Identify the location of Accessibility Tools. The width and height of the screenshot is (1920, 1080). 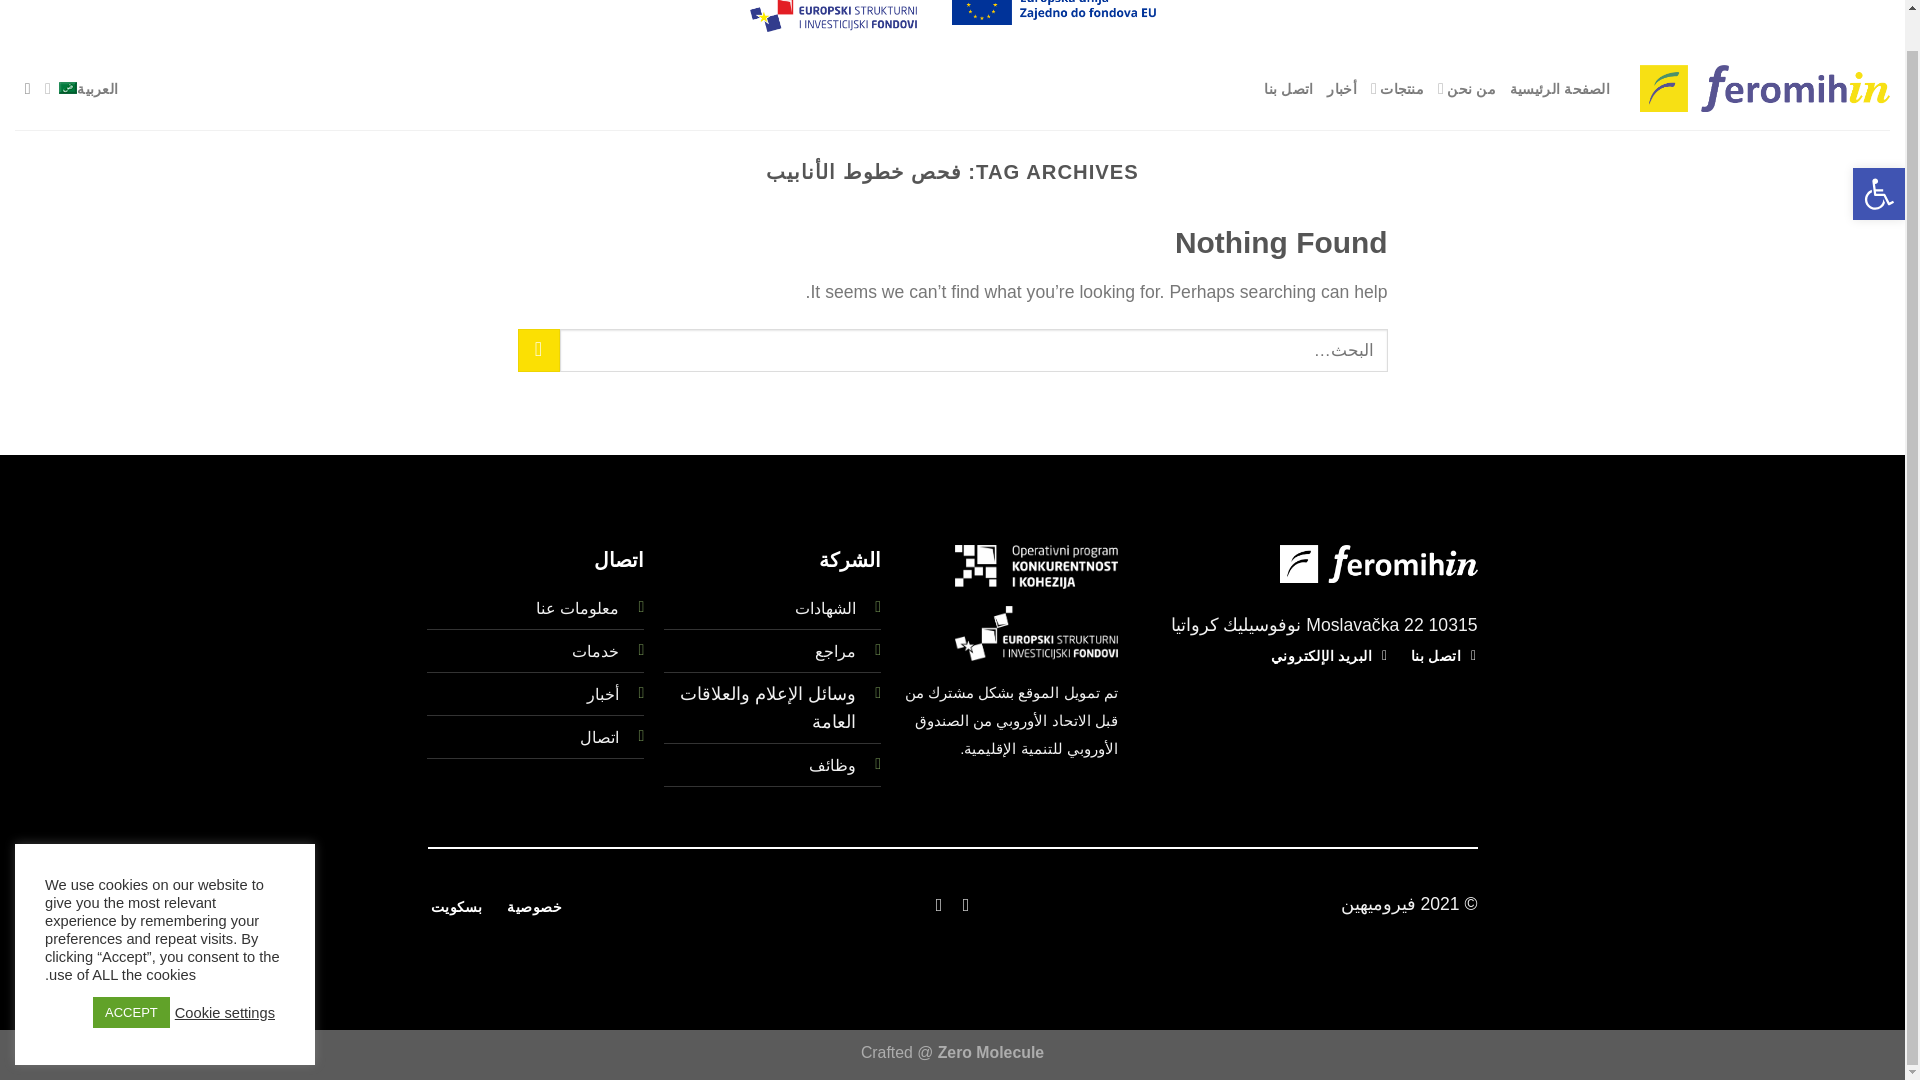
(1878, 156).